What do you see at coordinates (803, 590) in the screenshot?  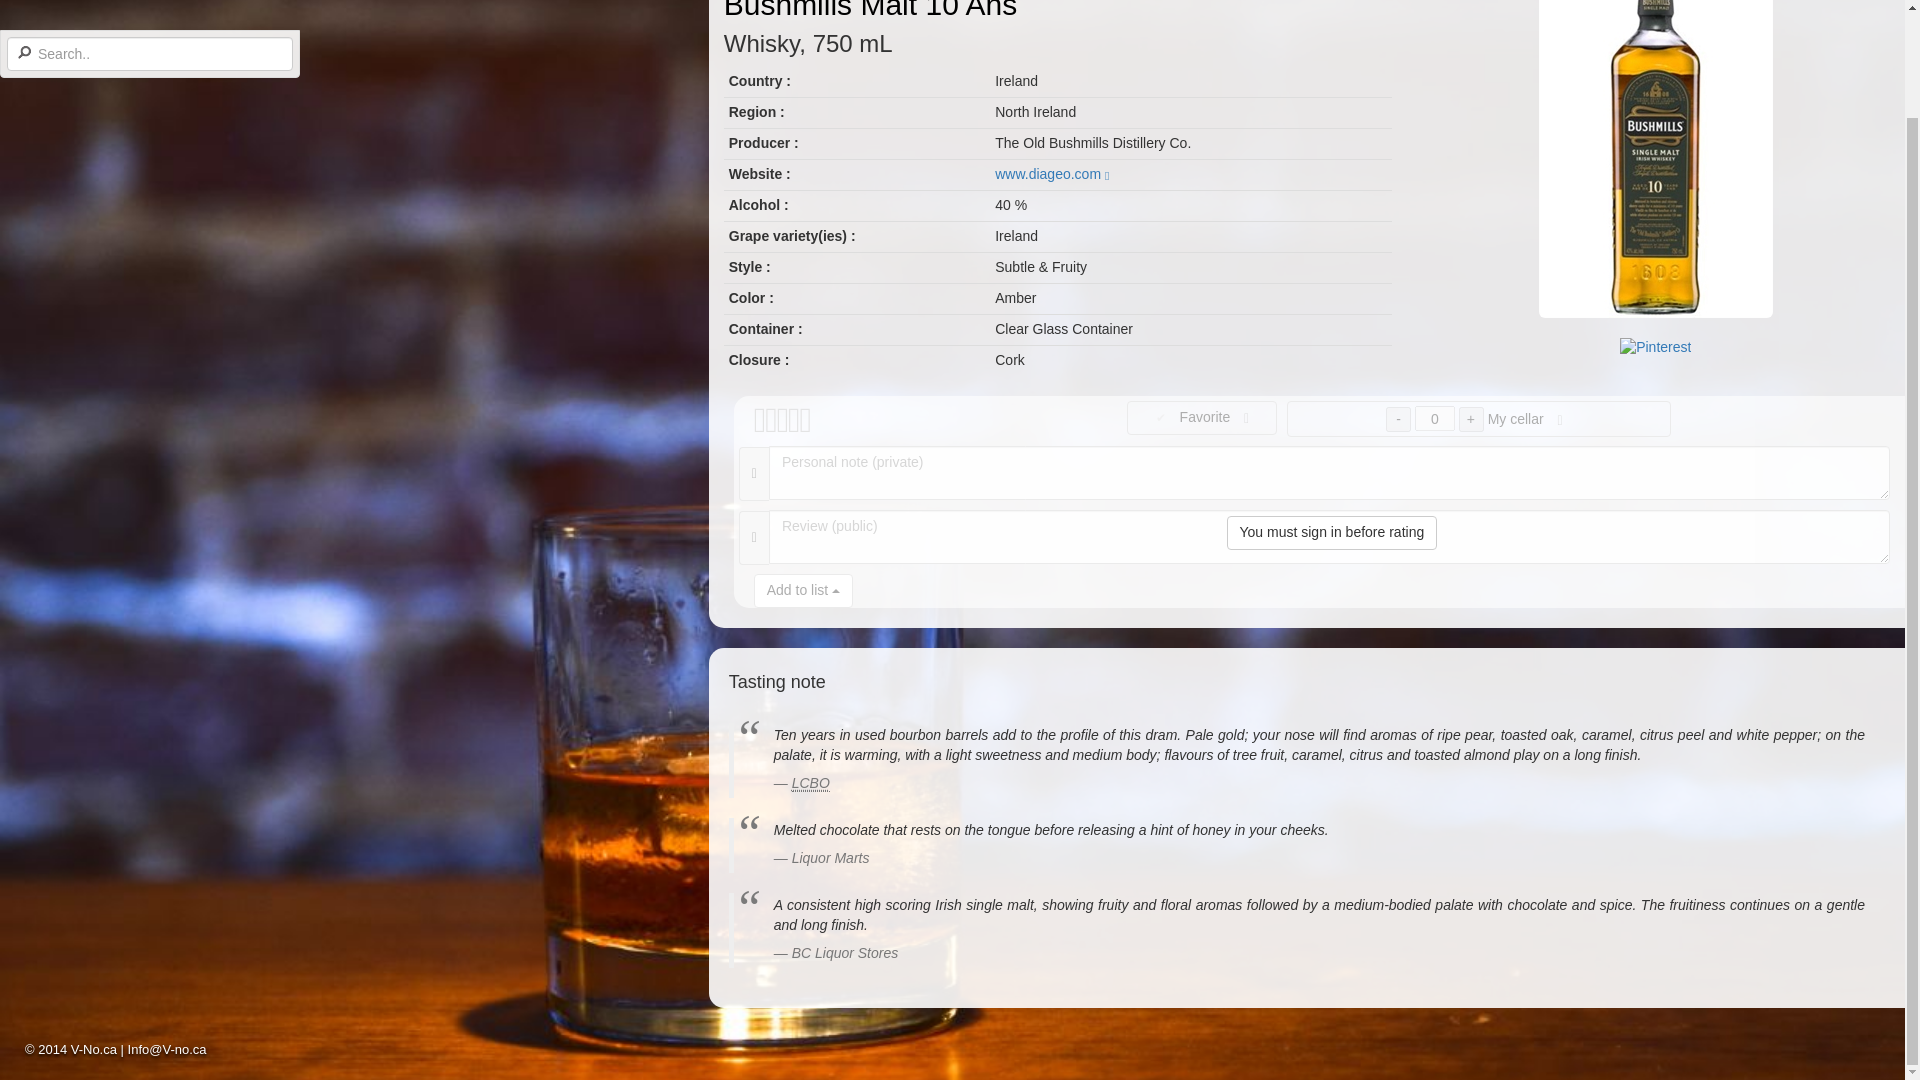 I see `Add to list` at bounding box center [803, 590].